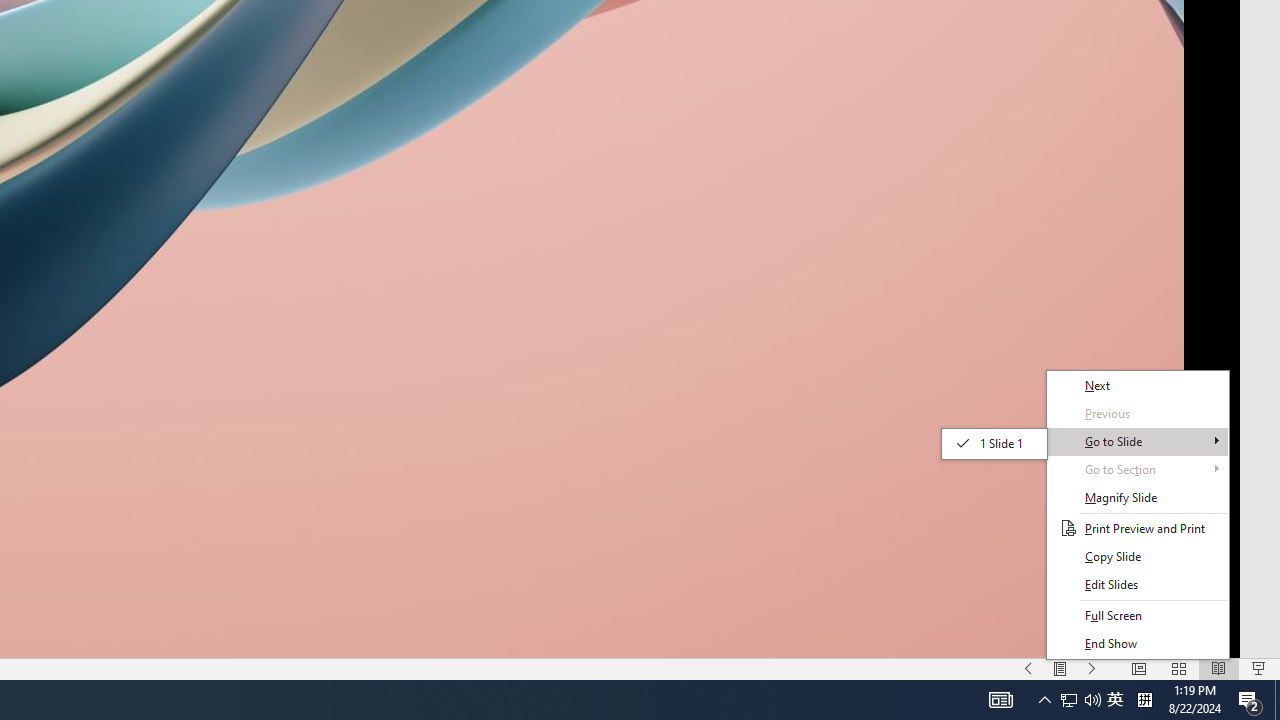 The height and width of the screenshot is (720, 1280). What do you see at coordinates (1138, 414) in the screenshot?
I see `Previous` at bounding box center [1138, 414].